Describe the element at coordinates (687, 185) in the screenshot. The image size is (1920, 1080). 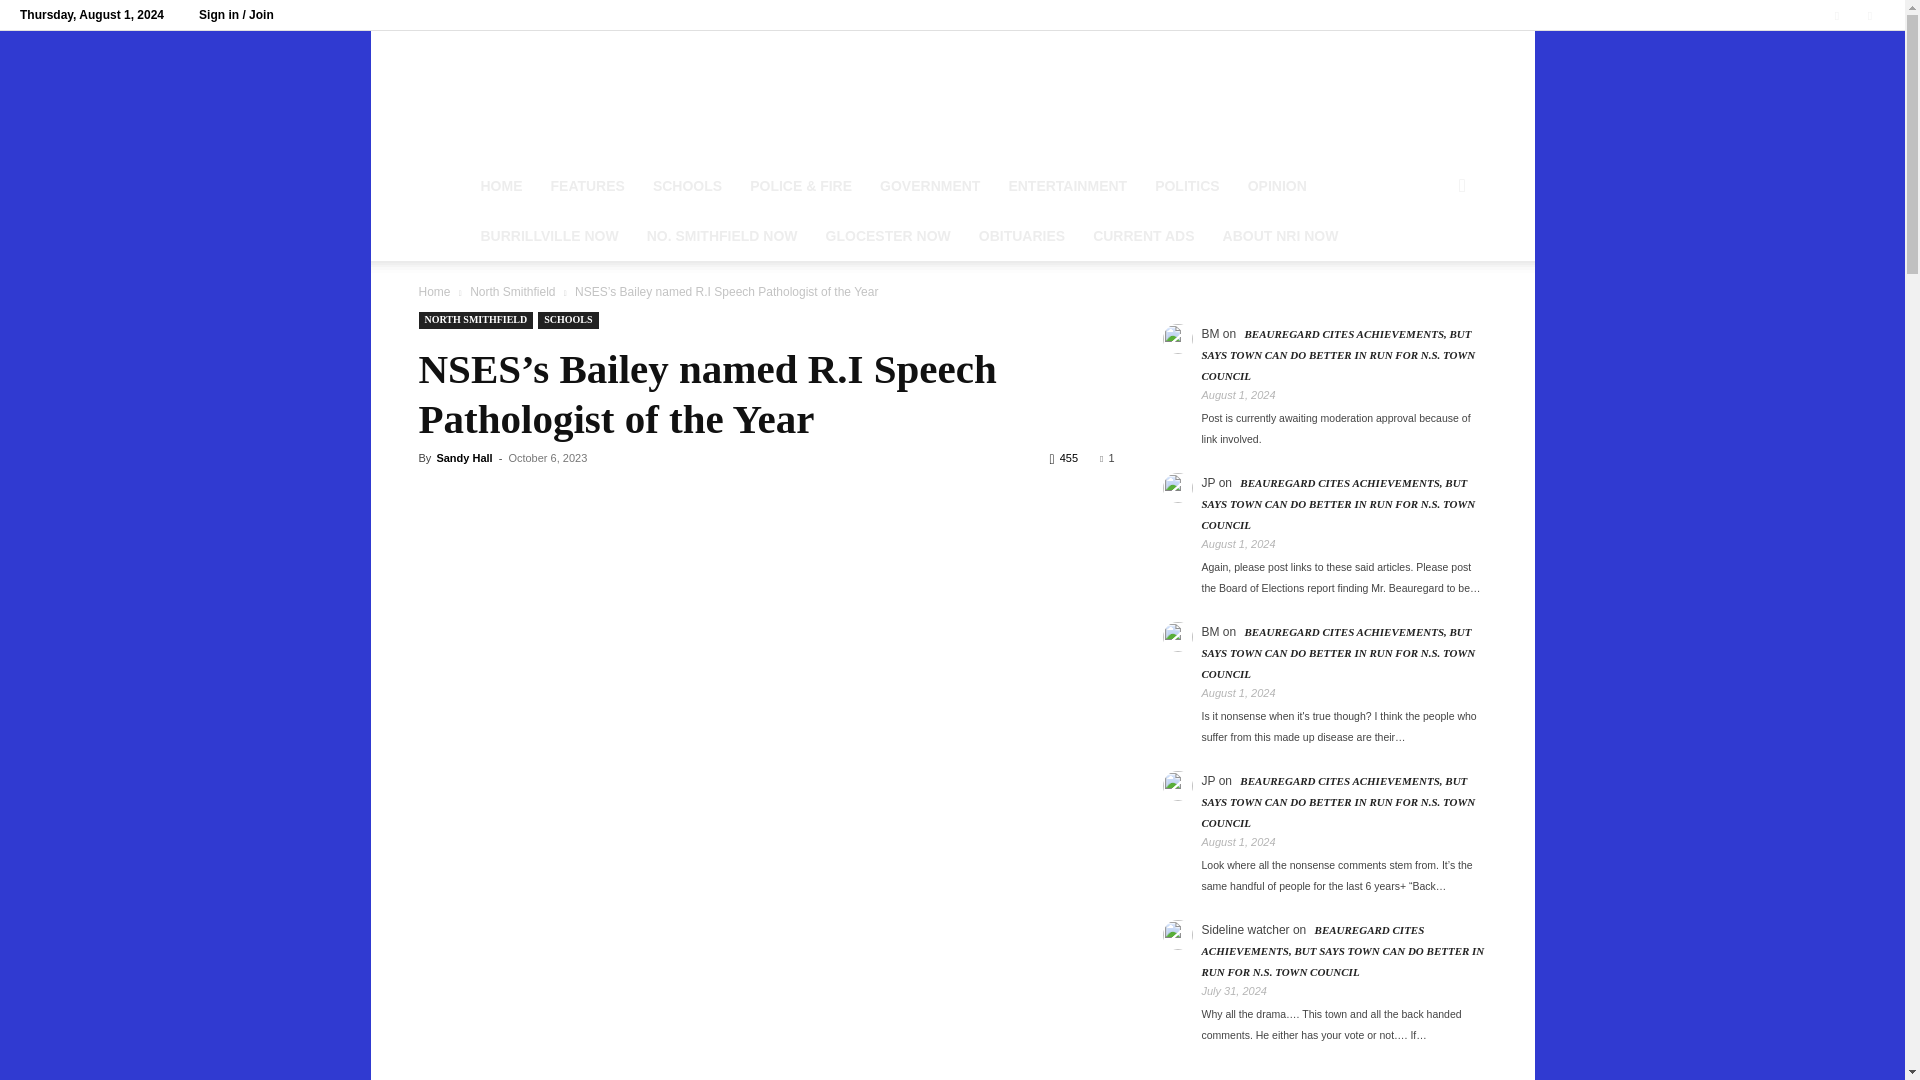
I see `SCHOOLS` at that location.